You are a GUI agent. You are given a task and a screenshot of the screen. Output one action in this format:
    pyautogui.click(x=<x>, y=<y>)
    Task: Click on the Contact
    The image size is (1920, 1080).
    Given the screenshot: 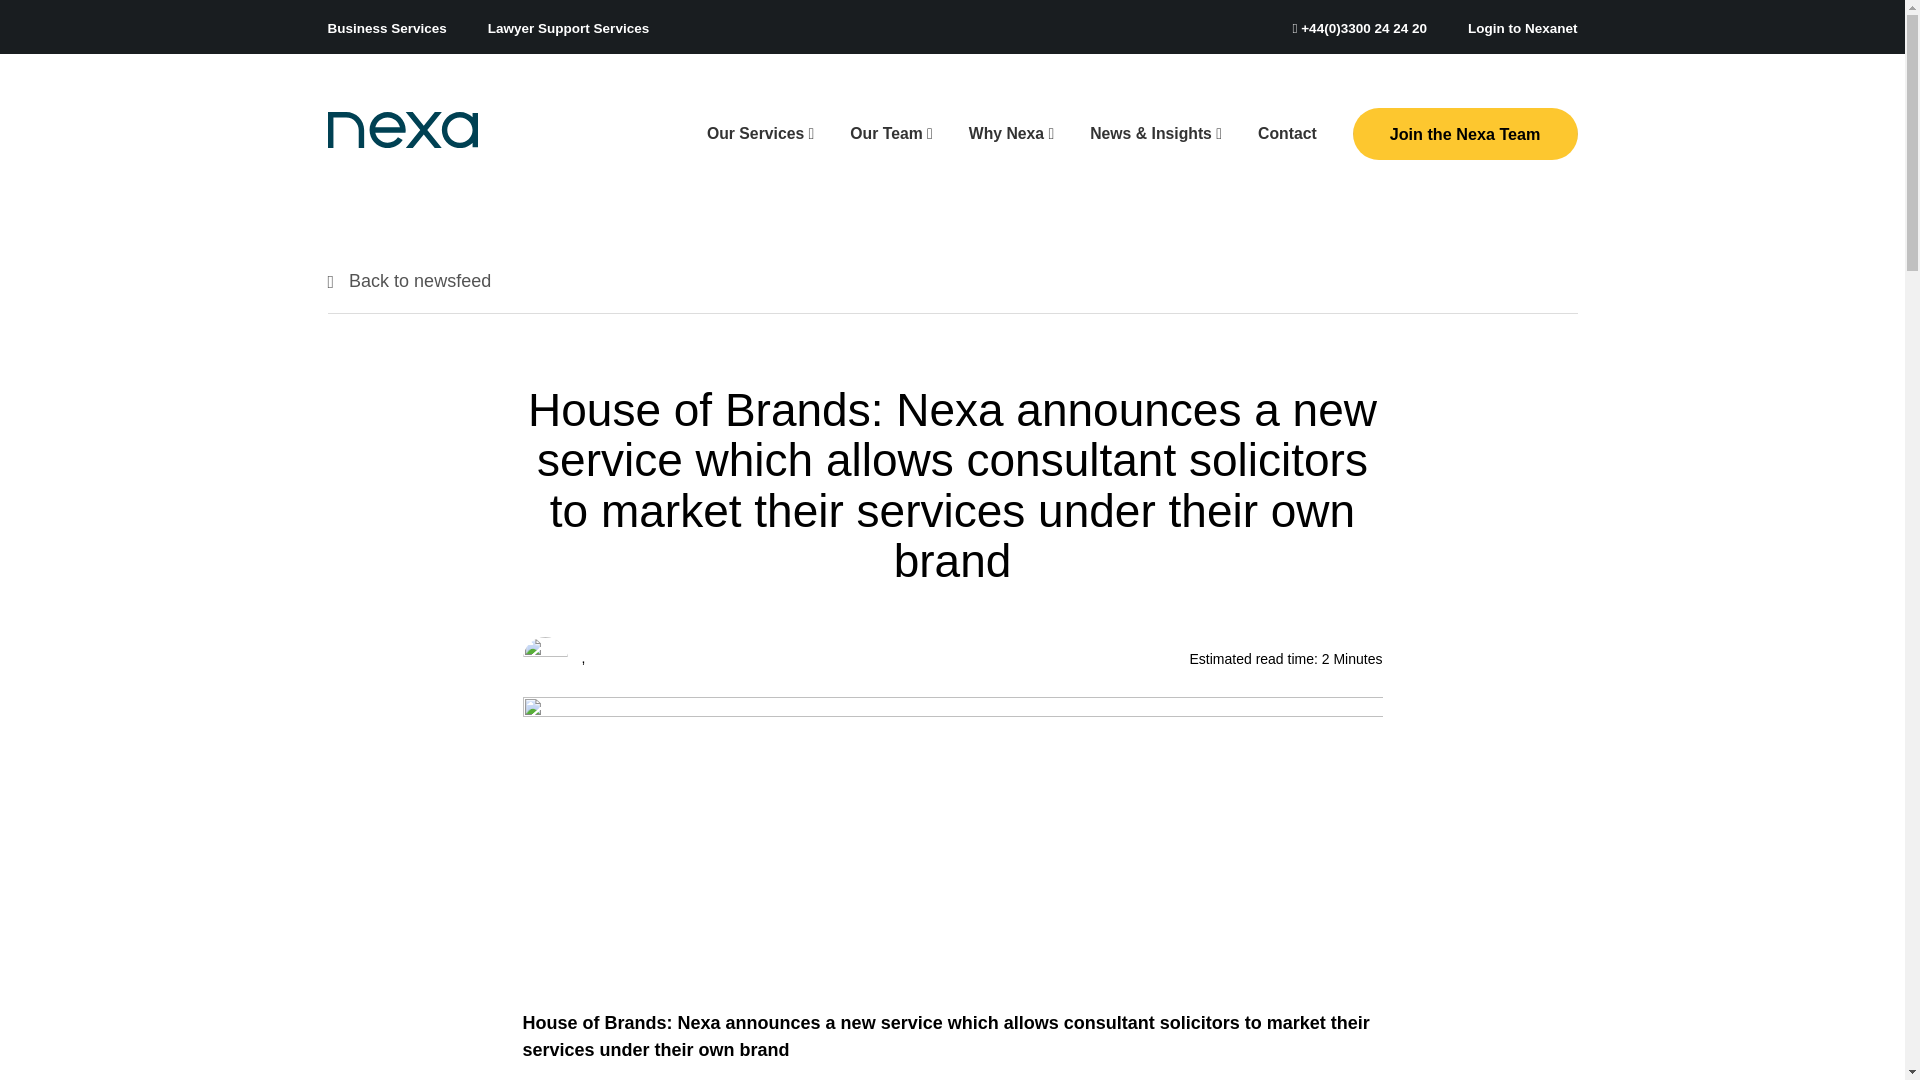 What is the action you would take?
    pyautogui.click(x=1287, y=134)
    